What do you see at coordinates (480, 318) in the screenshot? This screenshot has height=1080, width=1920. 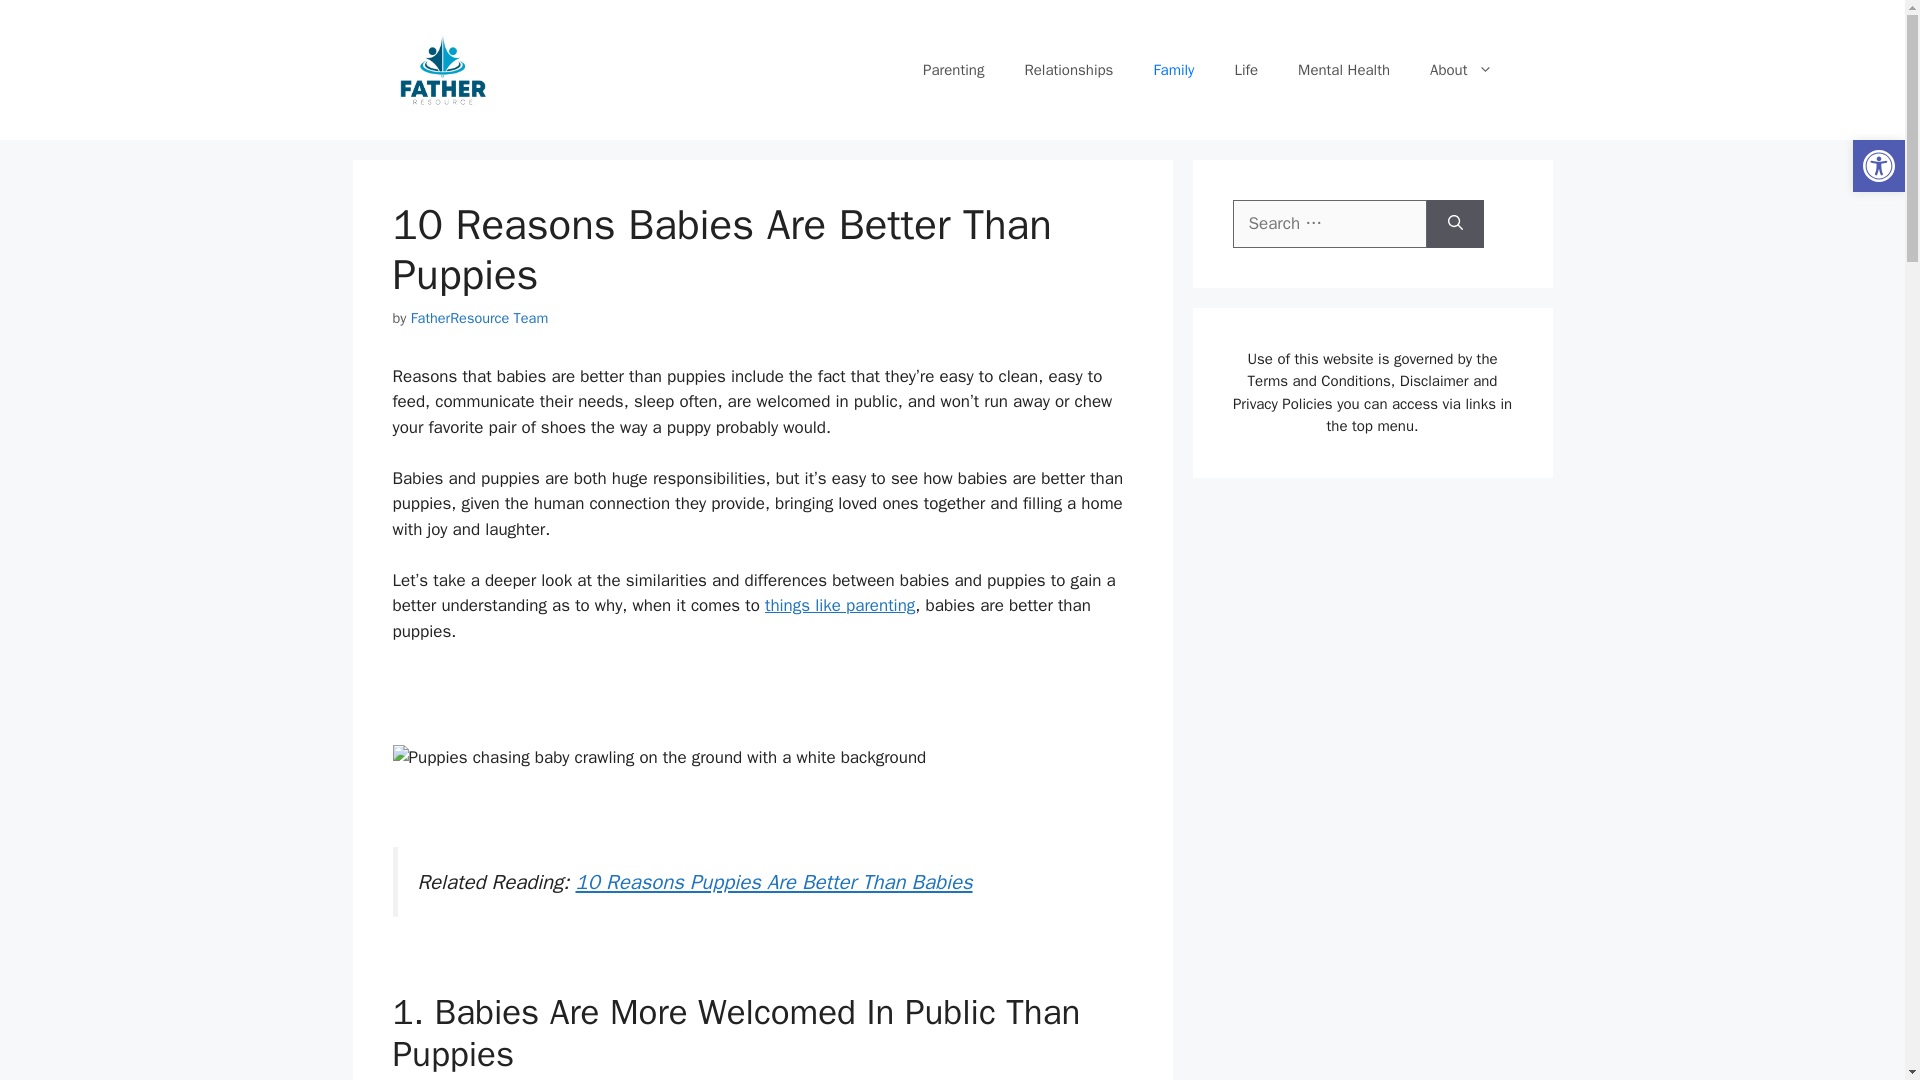 I see `FatherResource Team` at bounding box center [480, 318].